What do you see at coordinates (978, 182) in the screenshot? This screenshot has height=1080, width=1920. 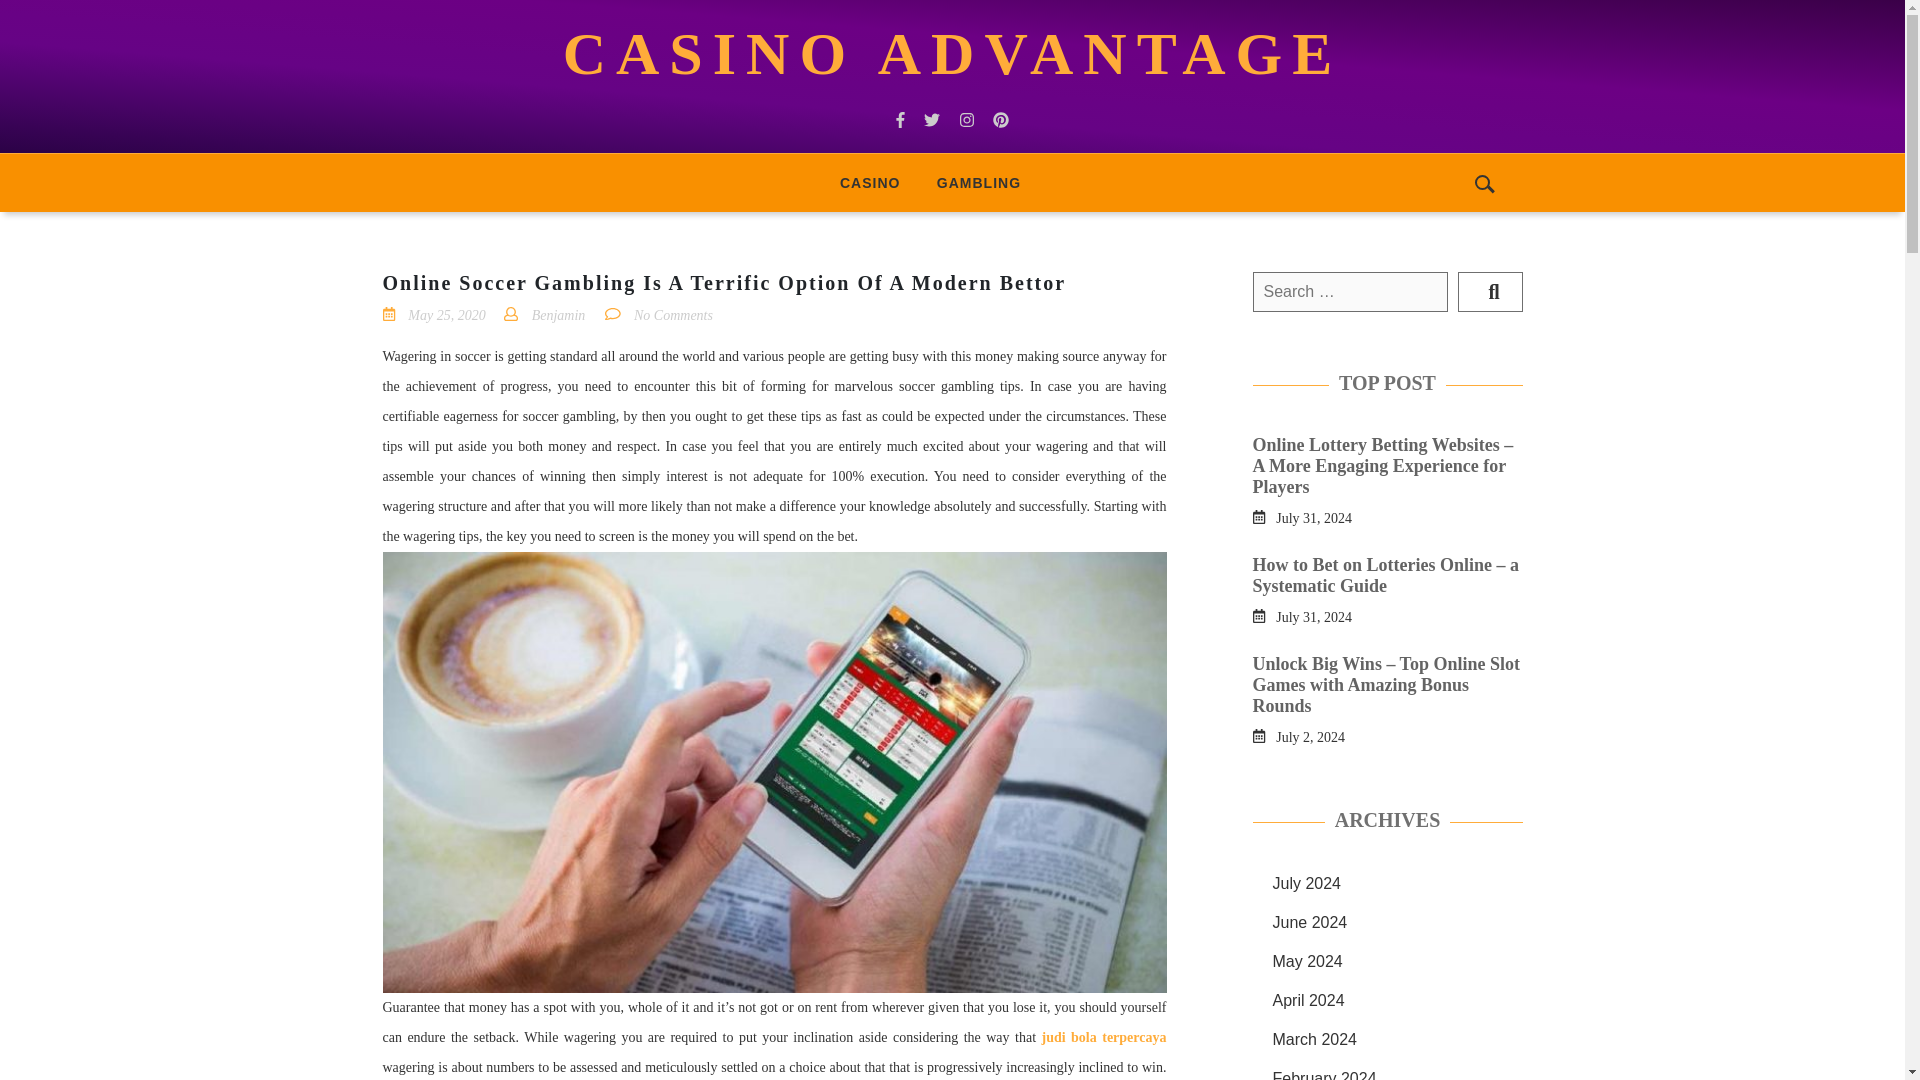 I see `Gambling` at bounding box center [978, 182].